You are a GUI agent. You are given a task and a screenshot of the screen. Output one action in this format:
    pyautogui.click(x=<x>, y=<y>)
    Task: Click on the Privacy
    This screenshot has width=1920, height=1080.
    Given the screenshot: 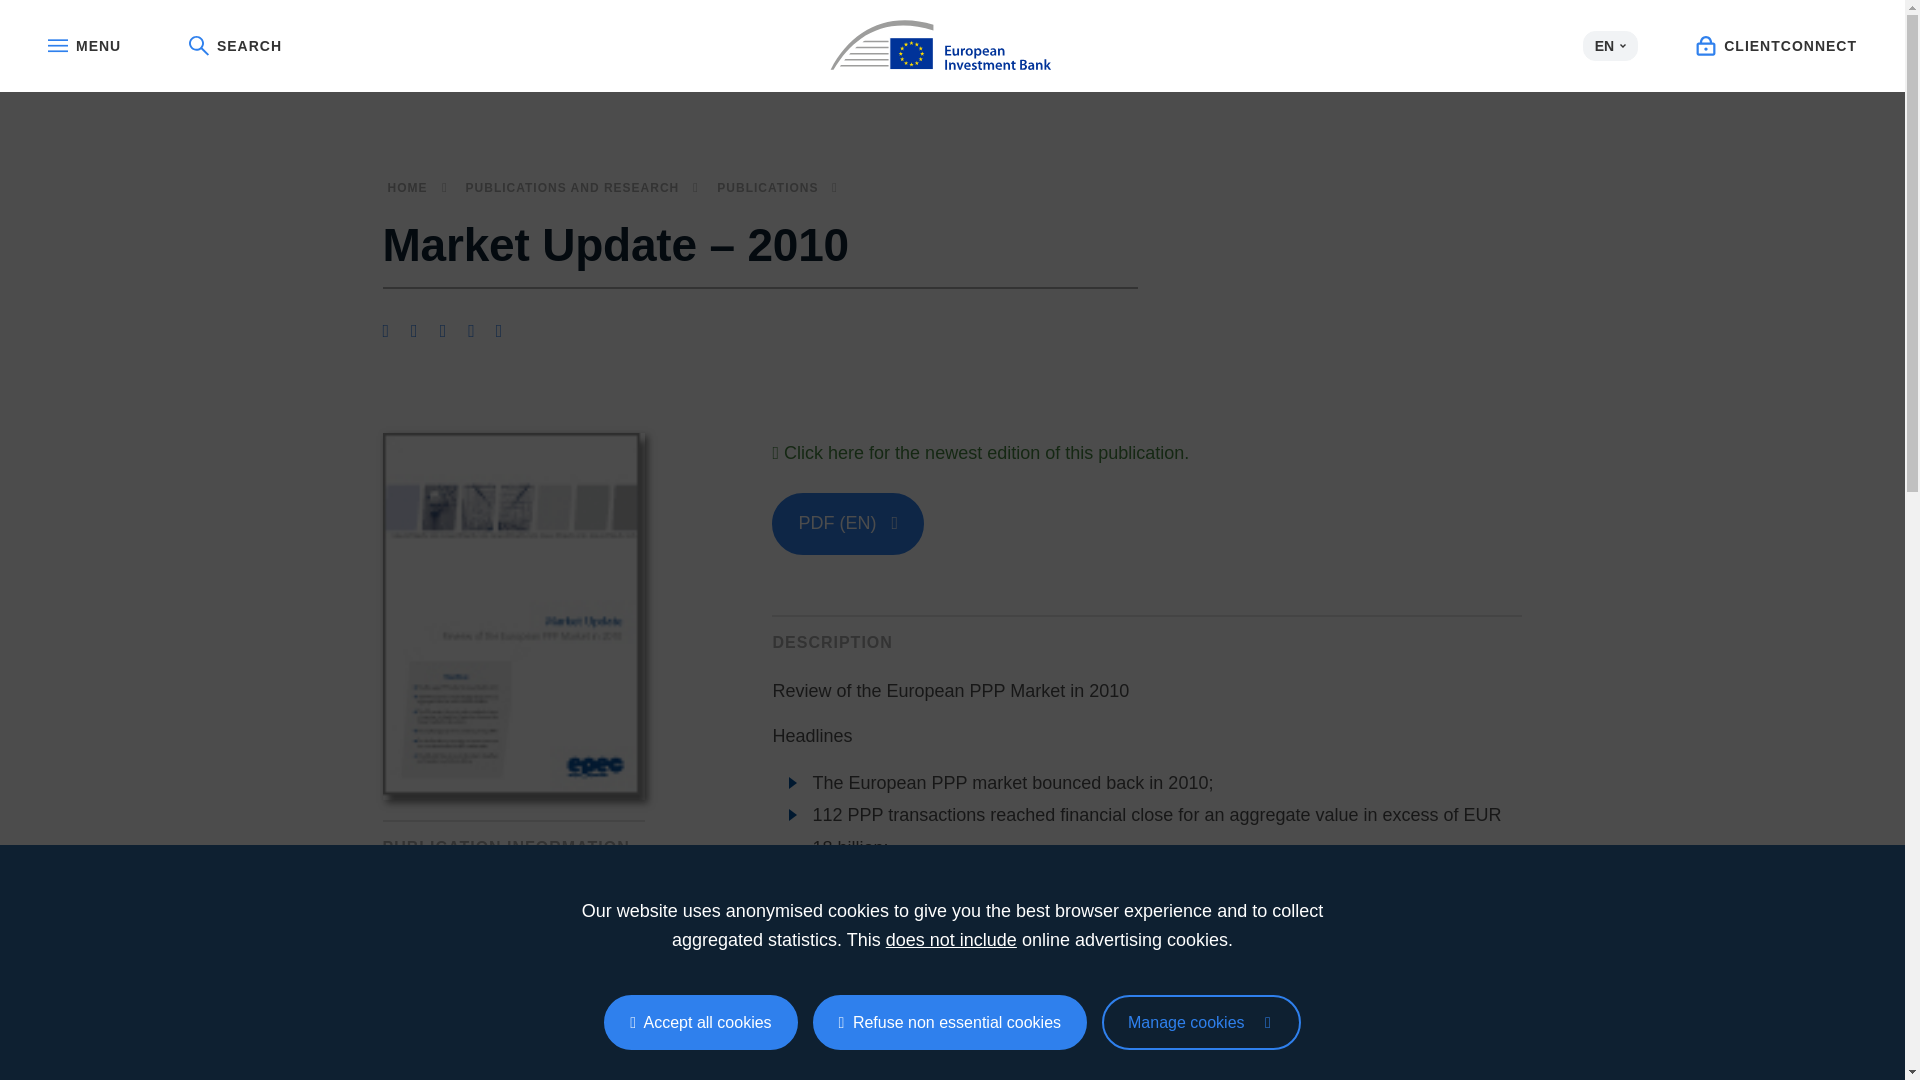 What is the action you would take?
    pyautogui.click(x=1202, y=1022)
    